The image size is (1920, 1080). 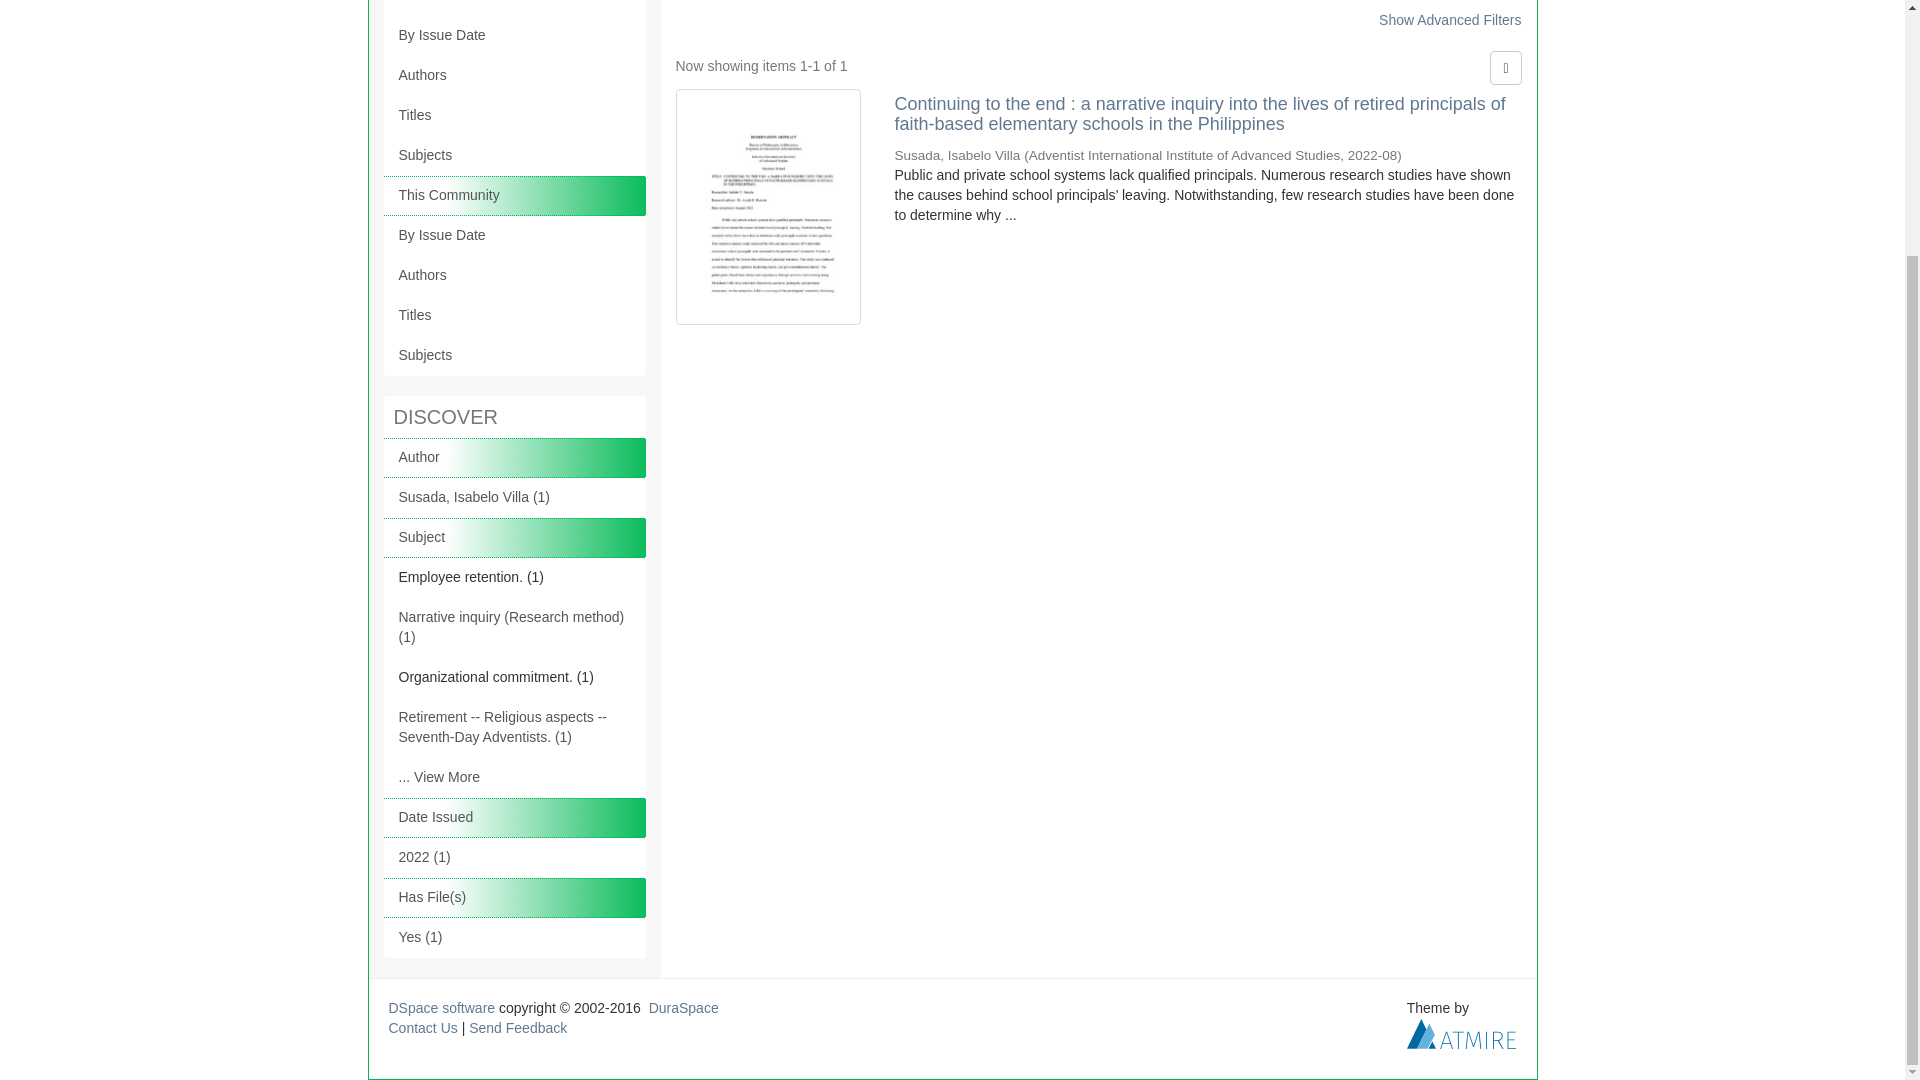 I want to click on Atmire NV, so click(x=1462, y=1032).